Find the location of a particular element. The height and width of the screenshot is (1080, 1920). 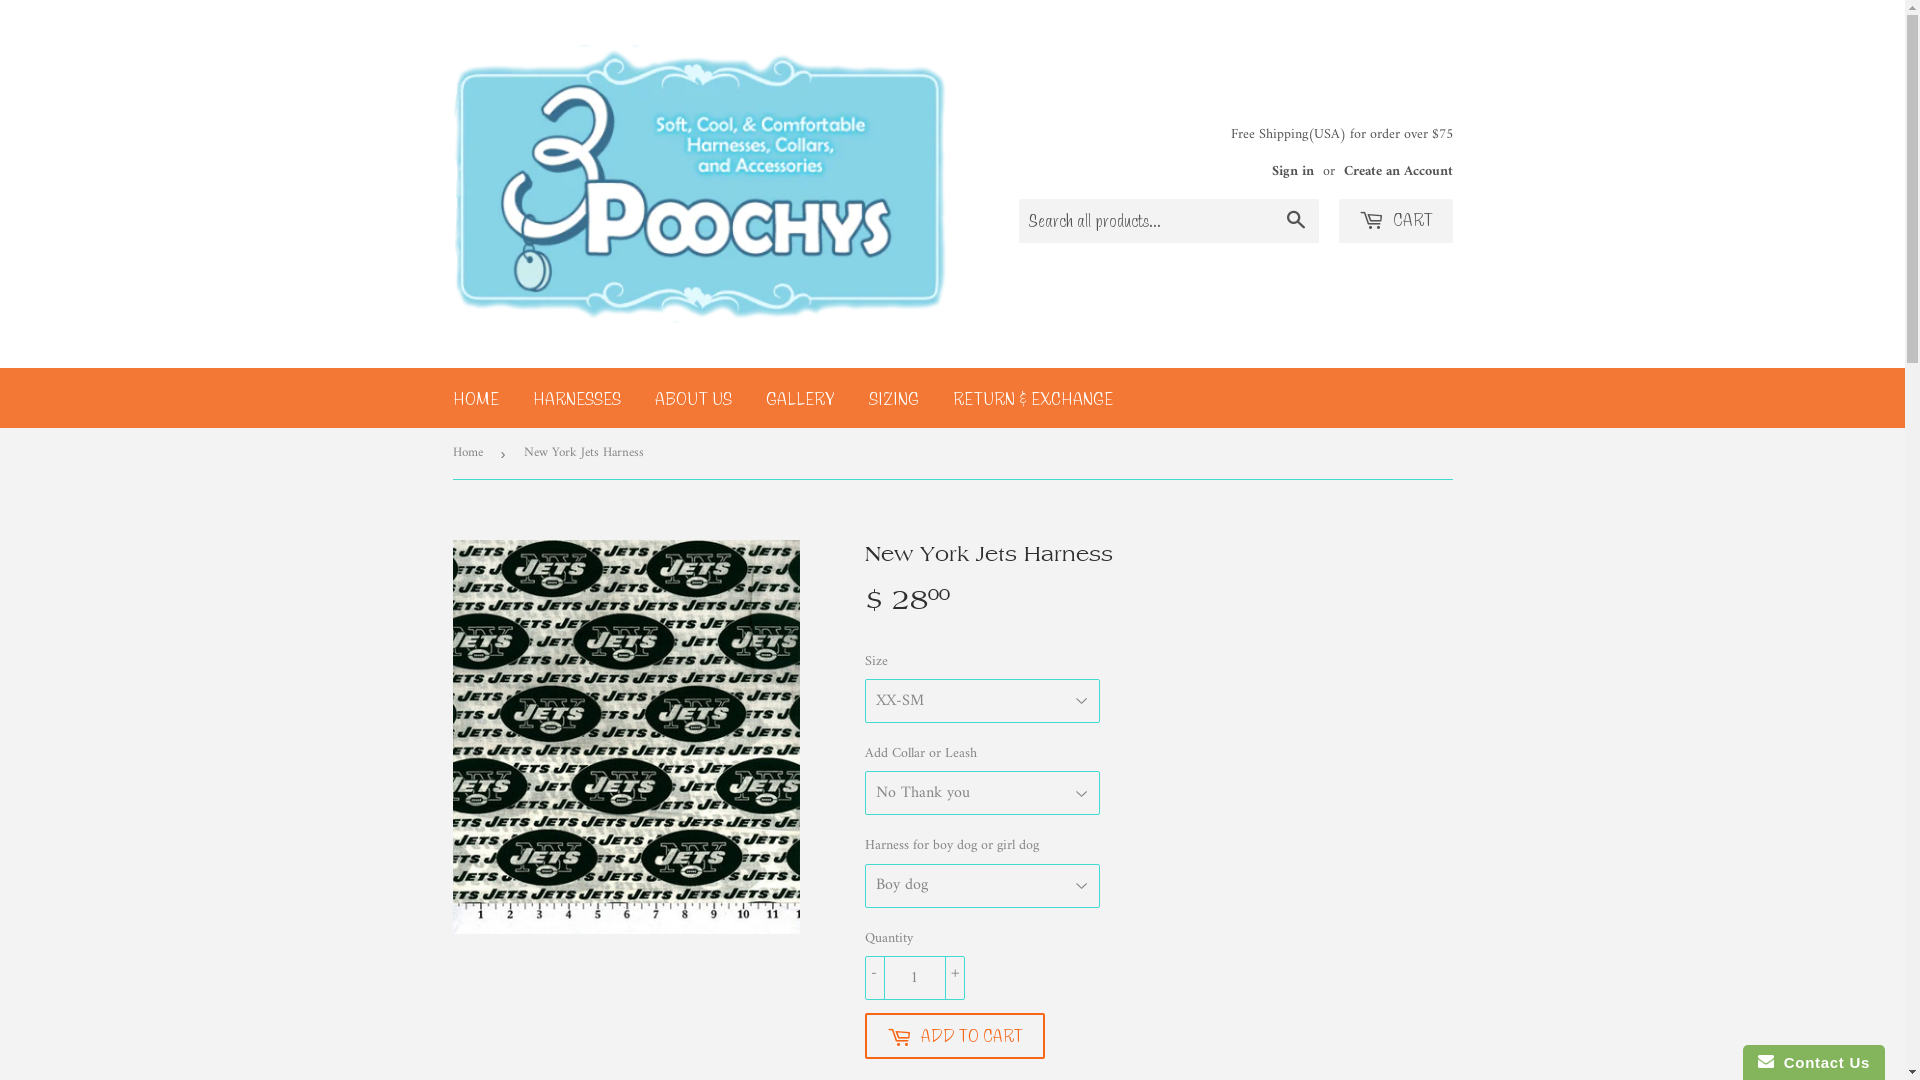

CART is located at coordinates (1395, 221).